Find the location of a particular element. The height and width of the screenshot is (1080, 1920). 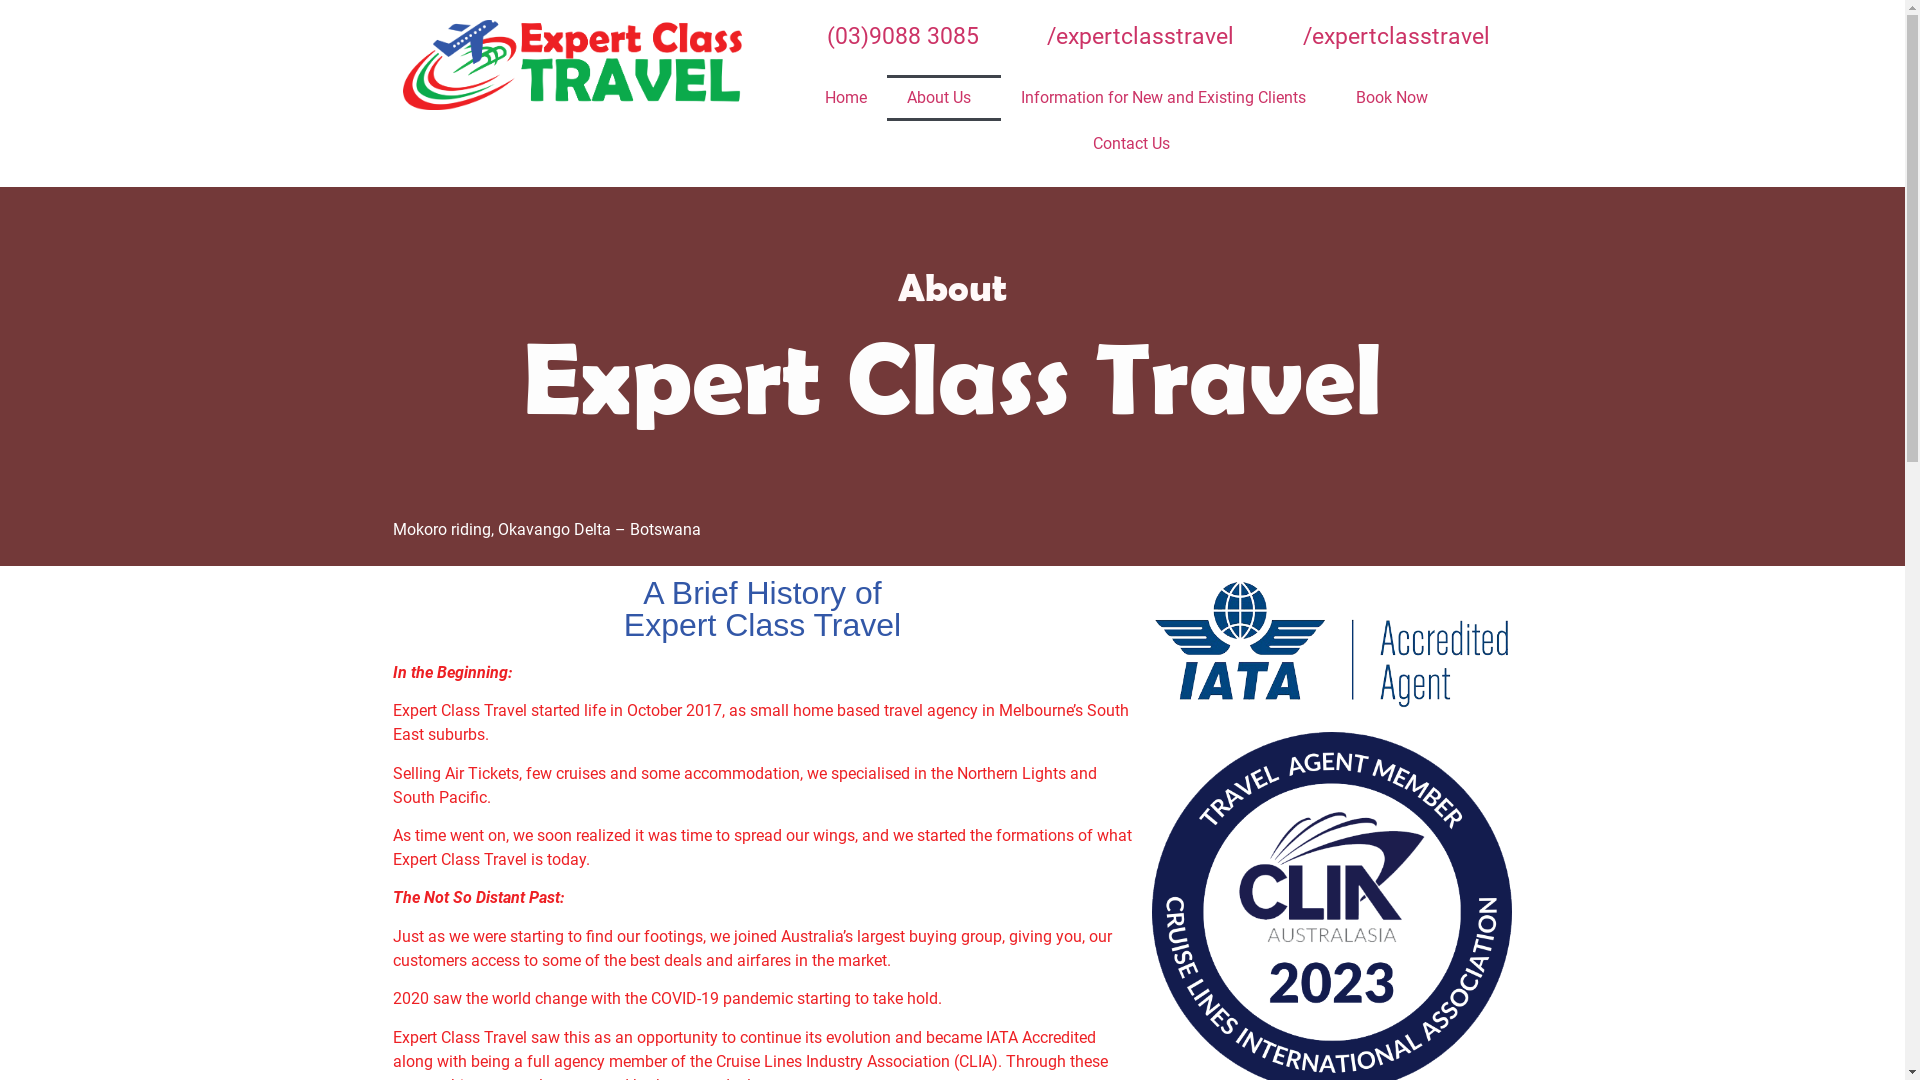

/expertclasstravel is located at coordinates (1370, 38).